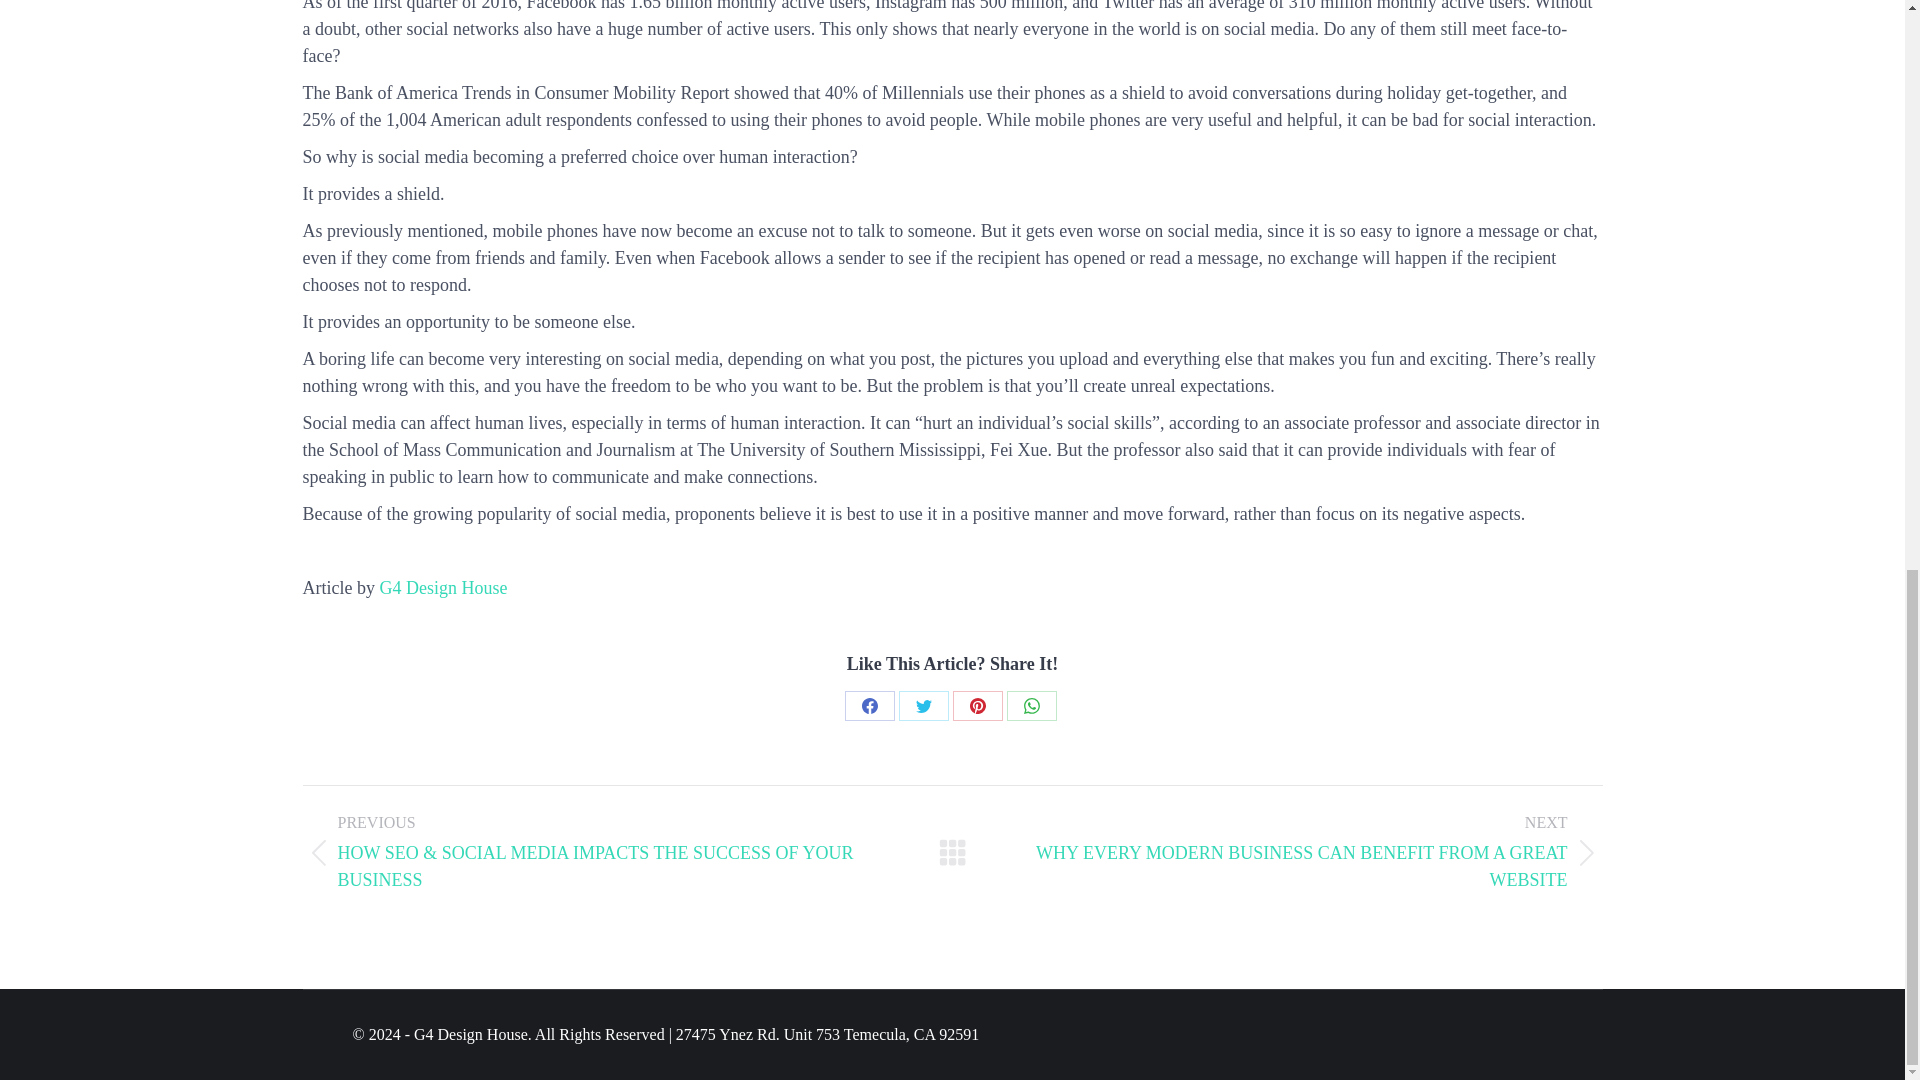 The height and width of the screenshot is (1080, 1920). Describe the element at coordinates (977, 706) in the screenshot. I see `Share on Pinterest` at that location.